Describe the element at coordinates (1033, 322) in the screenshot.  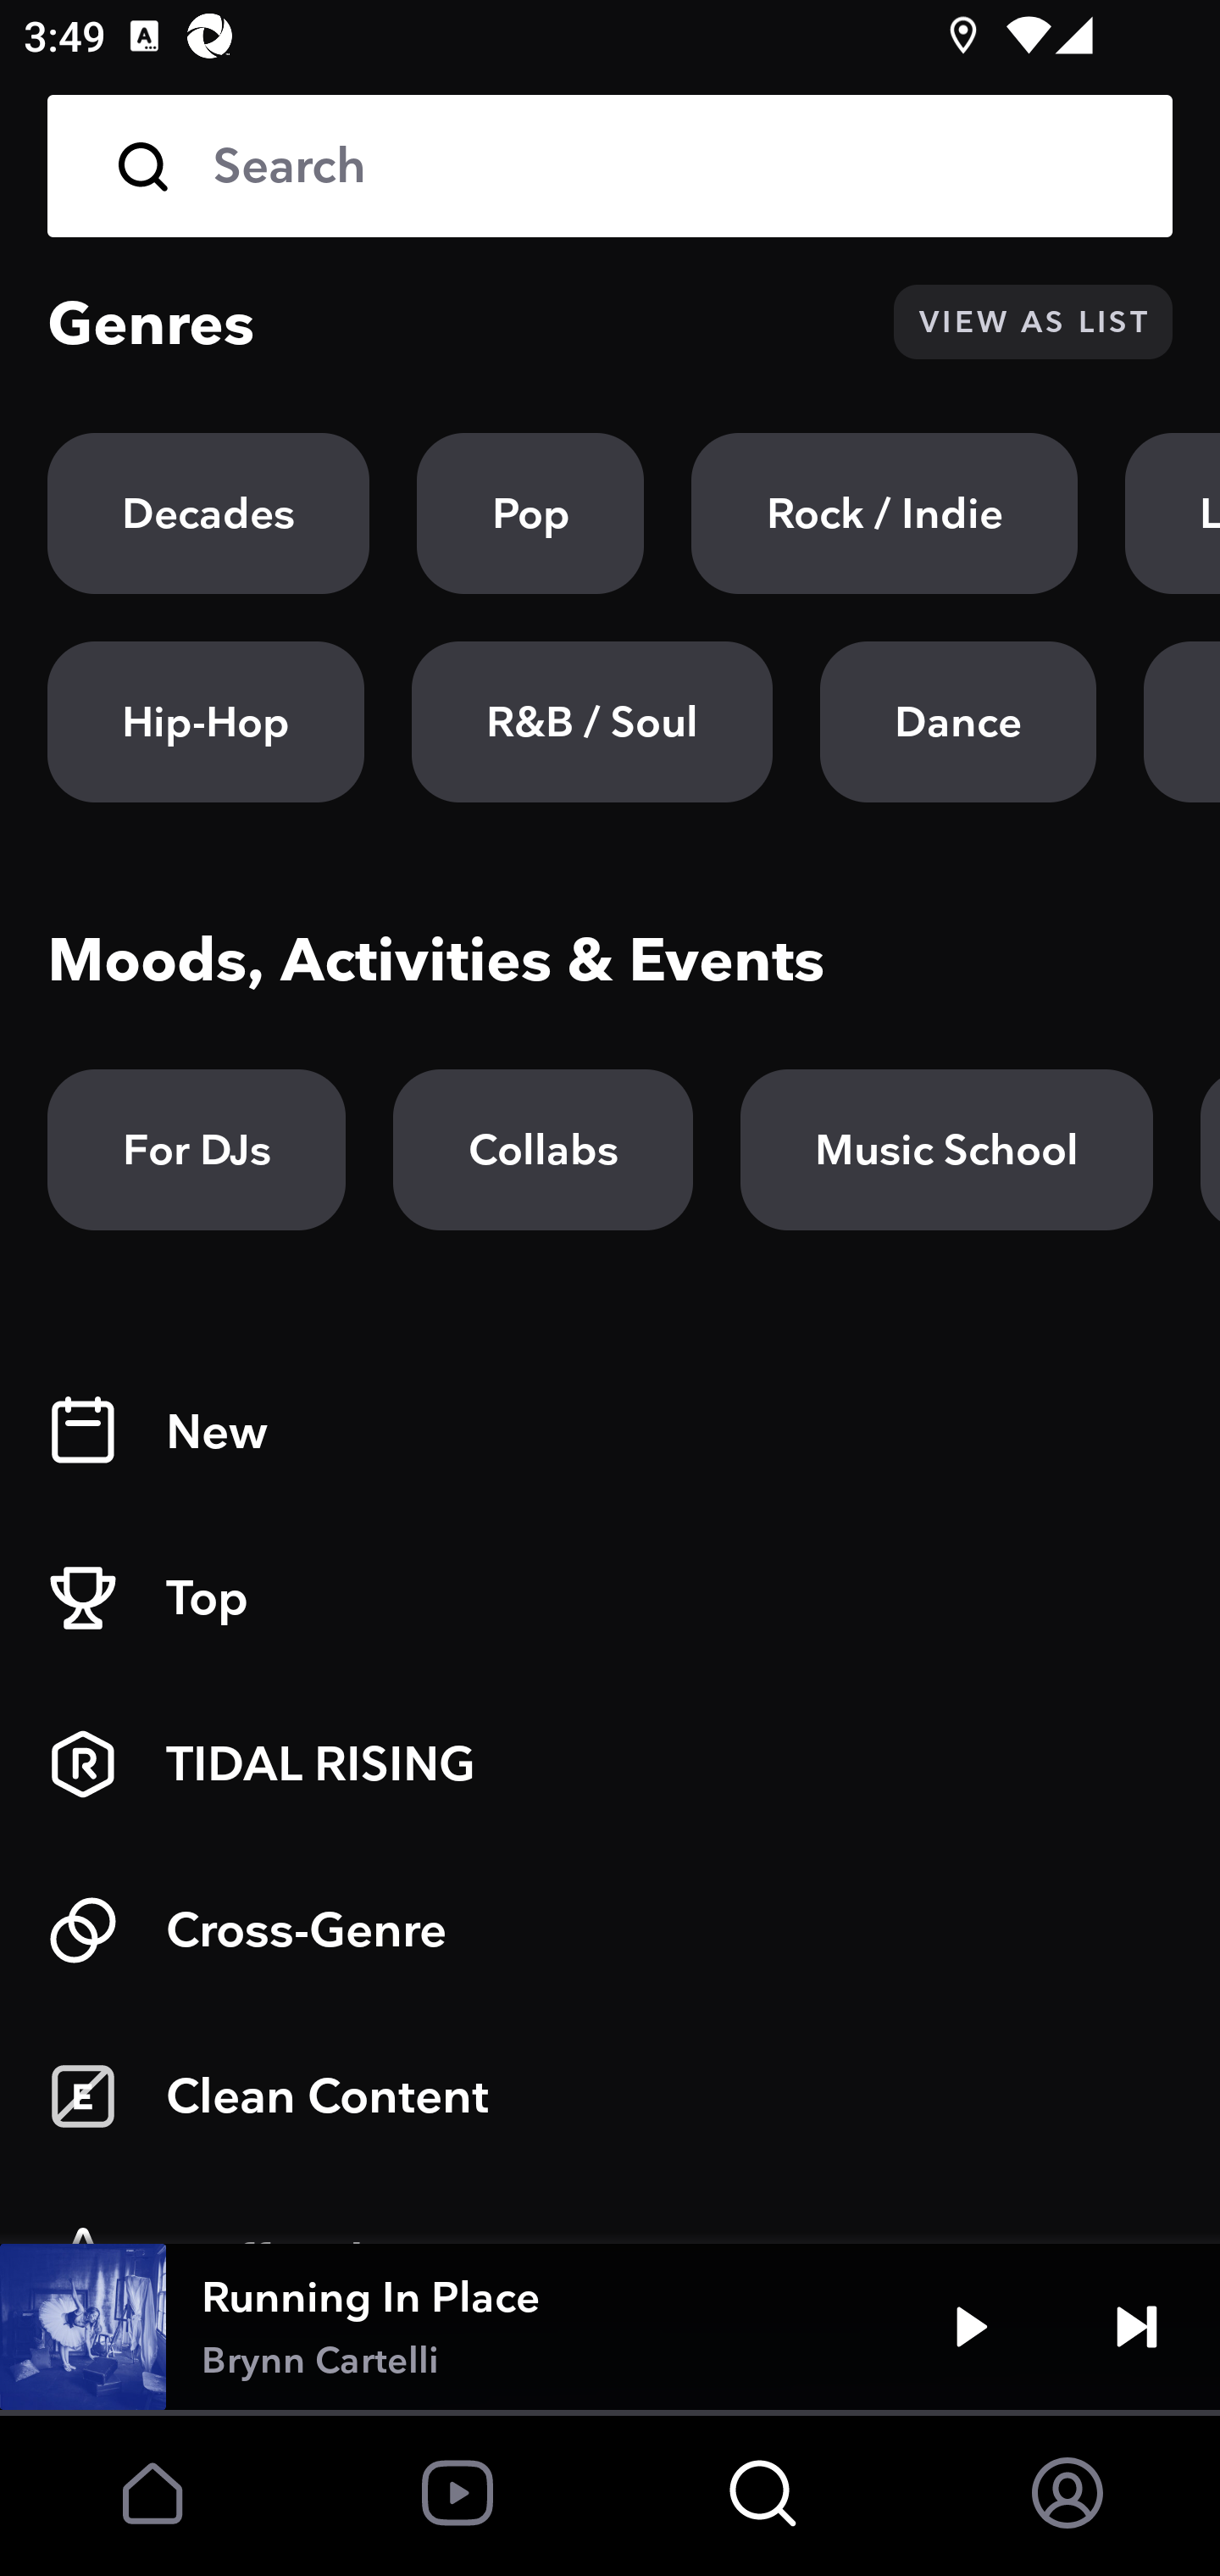
I see `VIEW AS LIST` at that location.